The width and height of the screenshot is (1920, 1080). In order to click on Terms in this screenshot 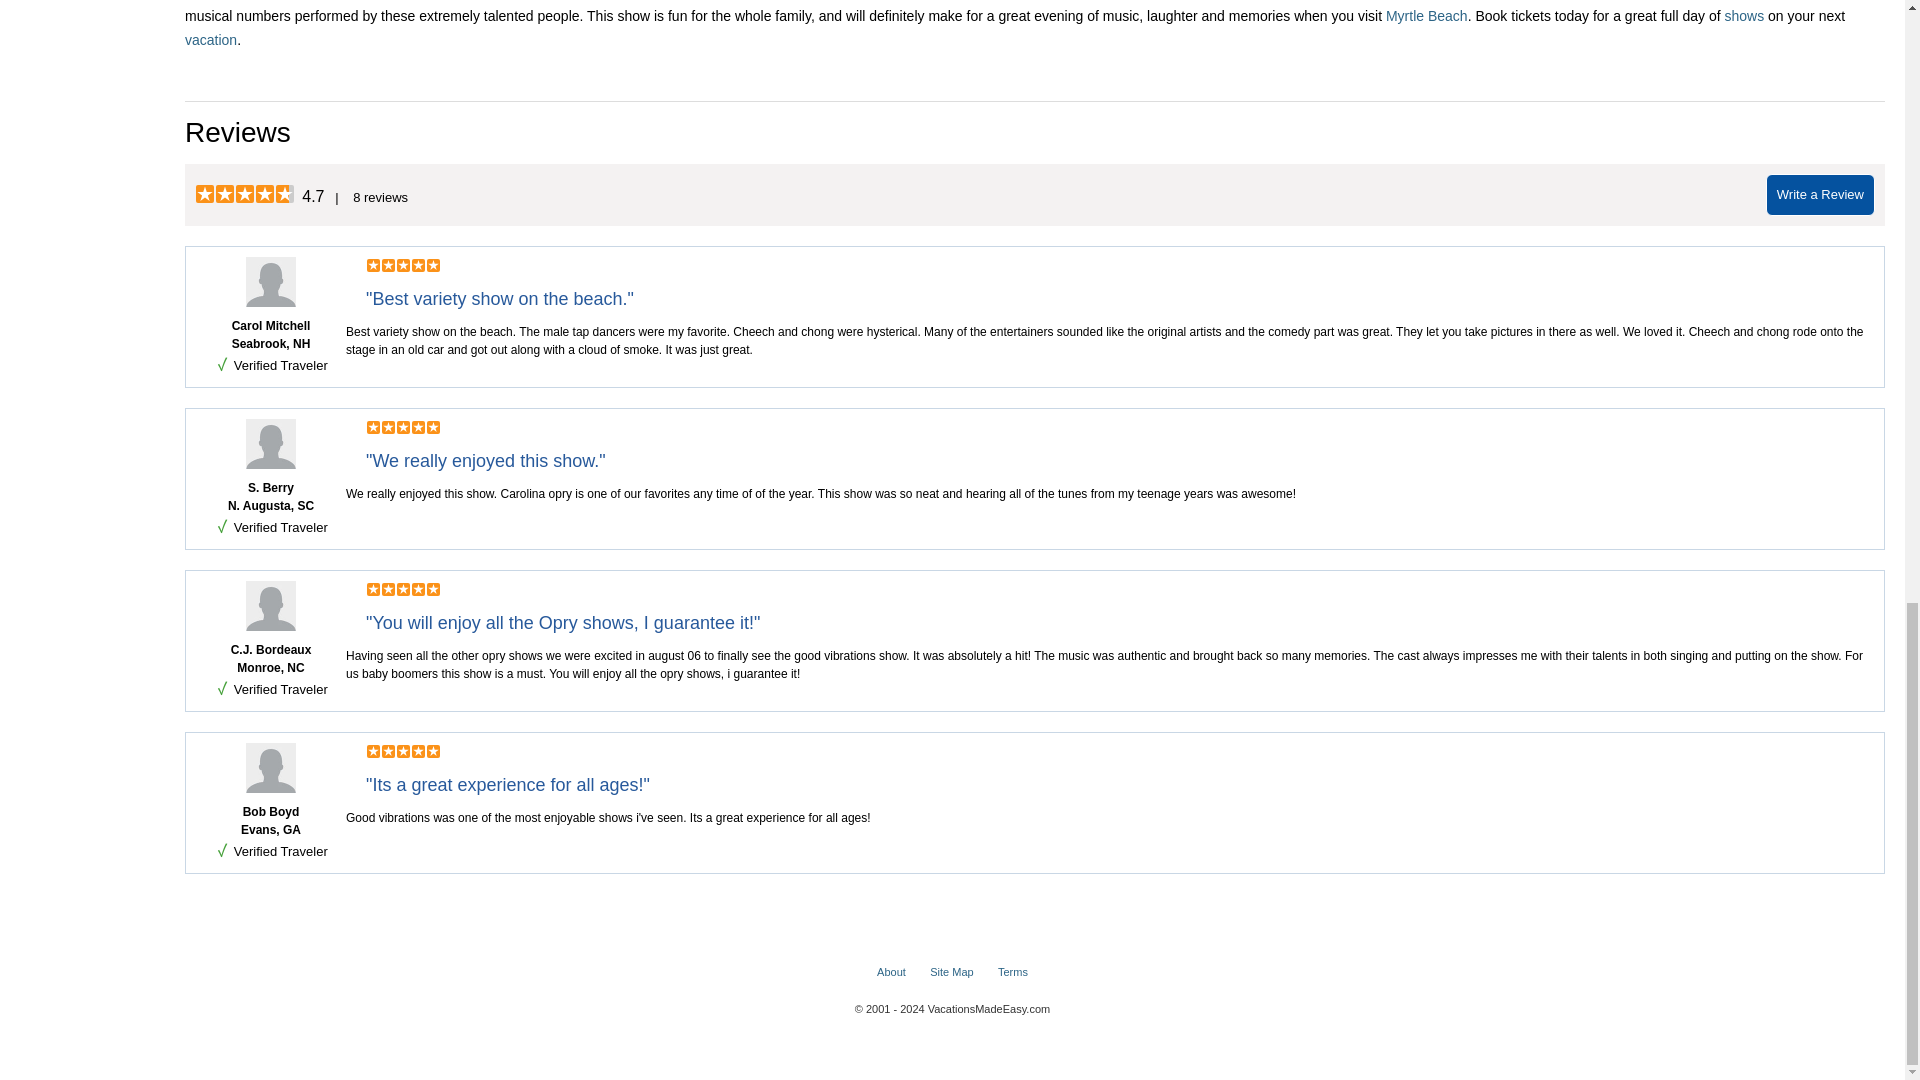, I will do `click(1012, 972)`.